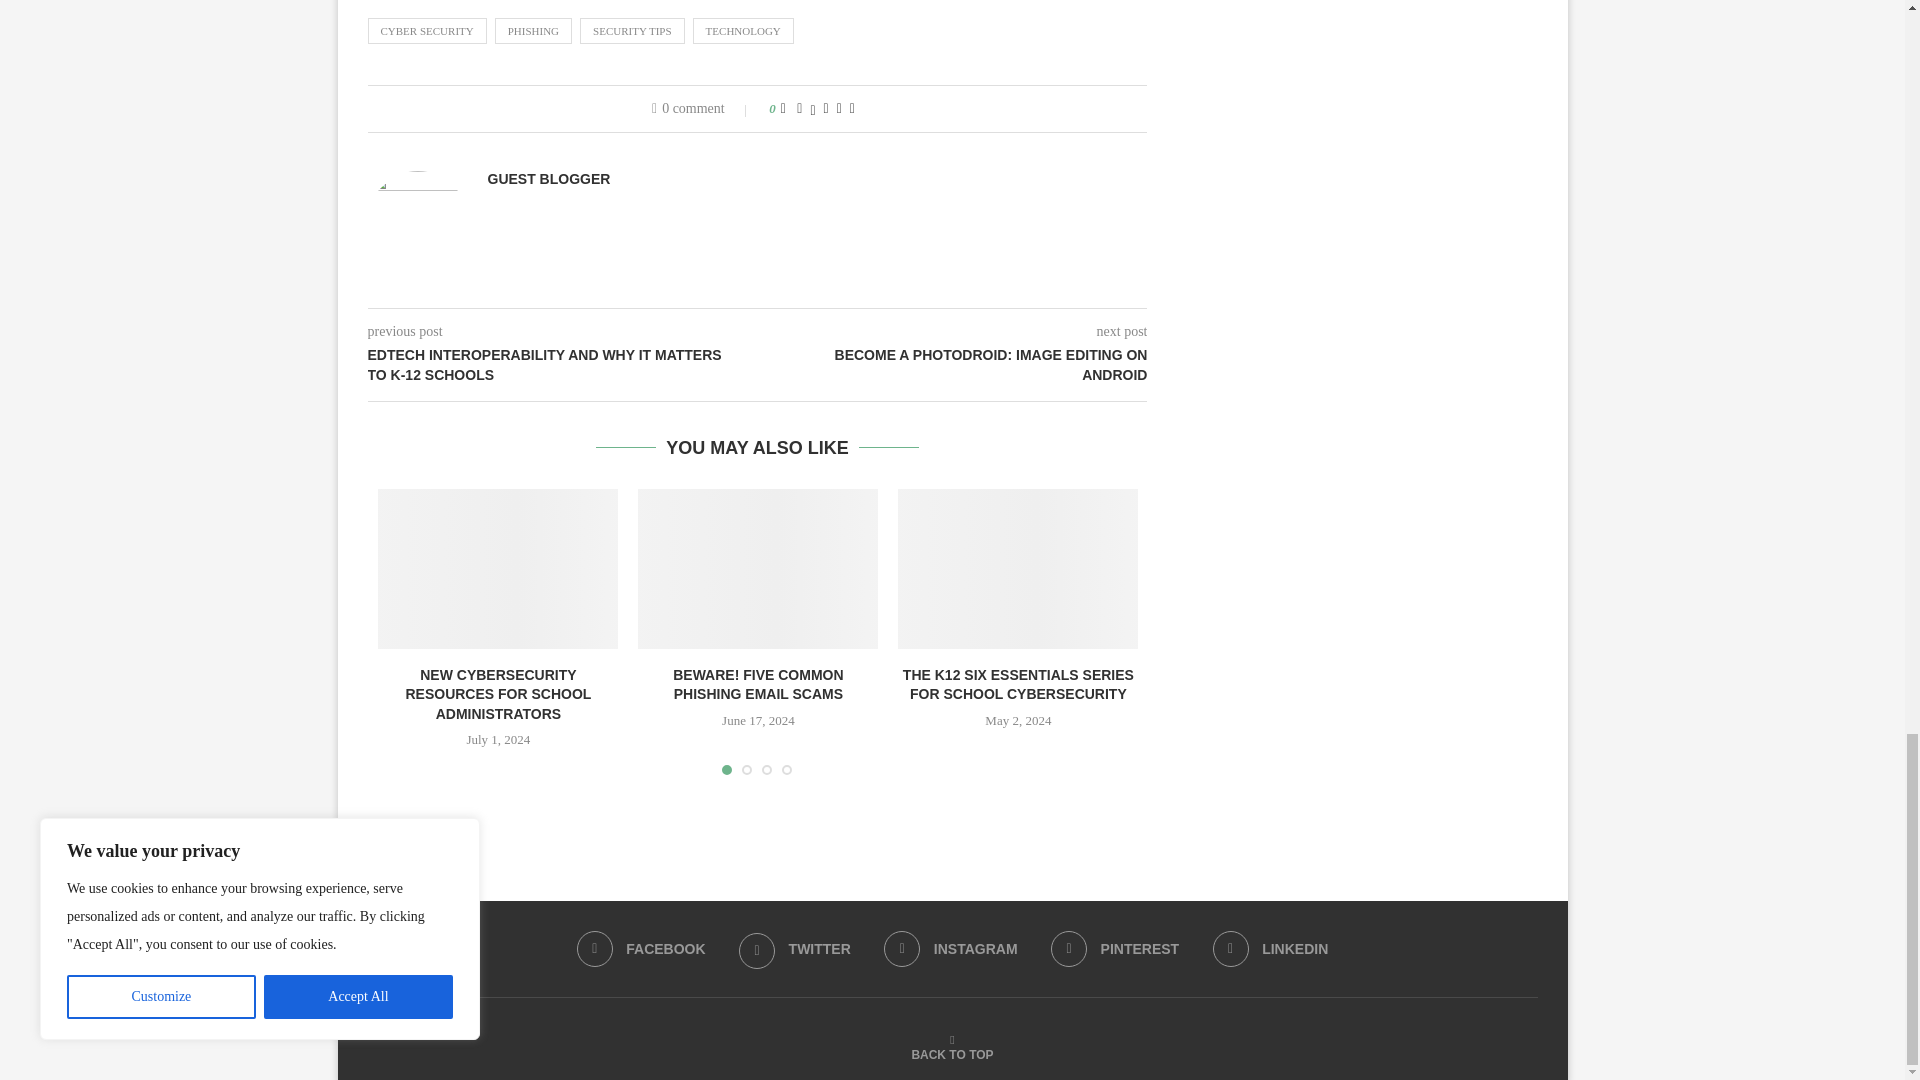 This screenshot has width=1920, height=1080. I want to click on The K12 SIX Essentials Series for School Cybersecurity, so click(1018, 569).